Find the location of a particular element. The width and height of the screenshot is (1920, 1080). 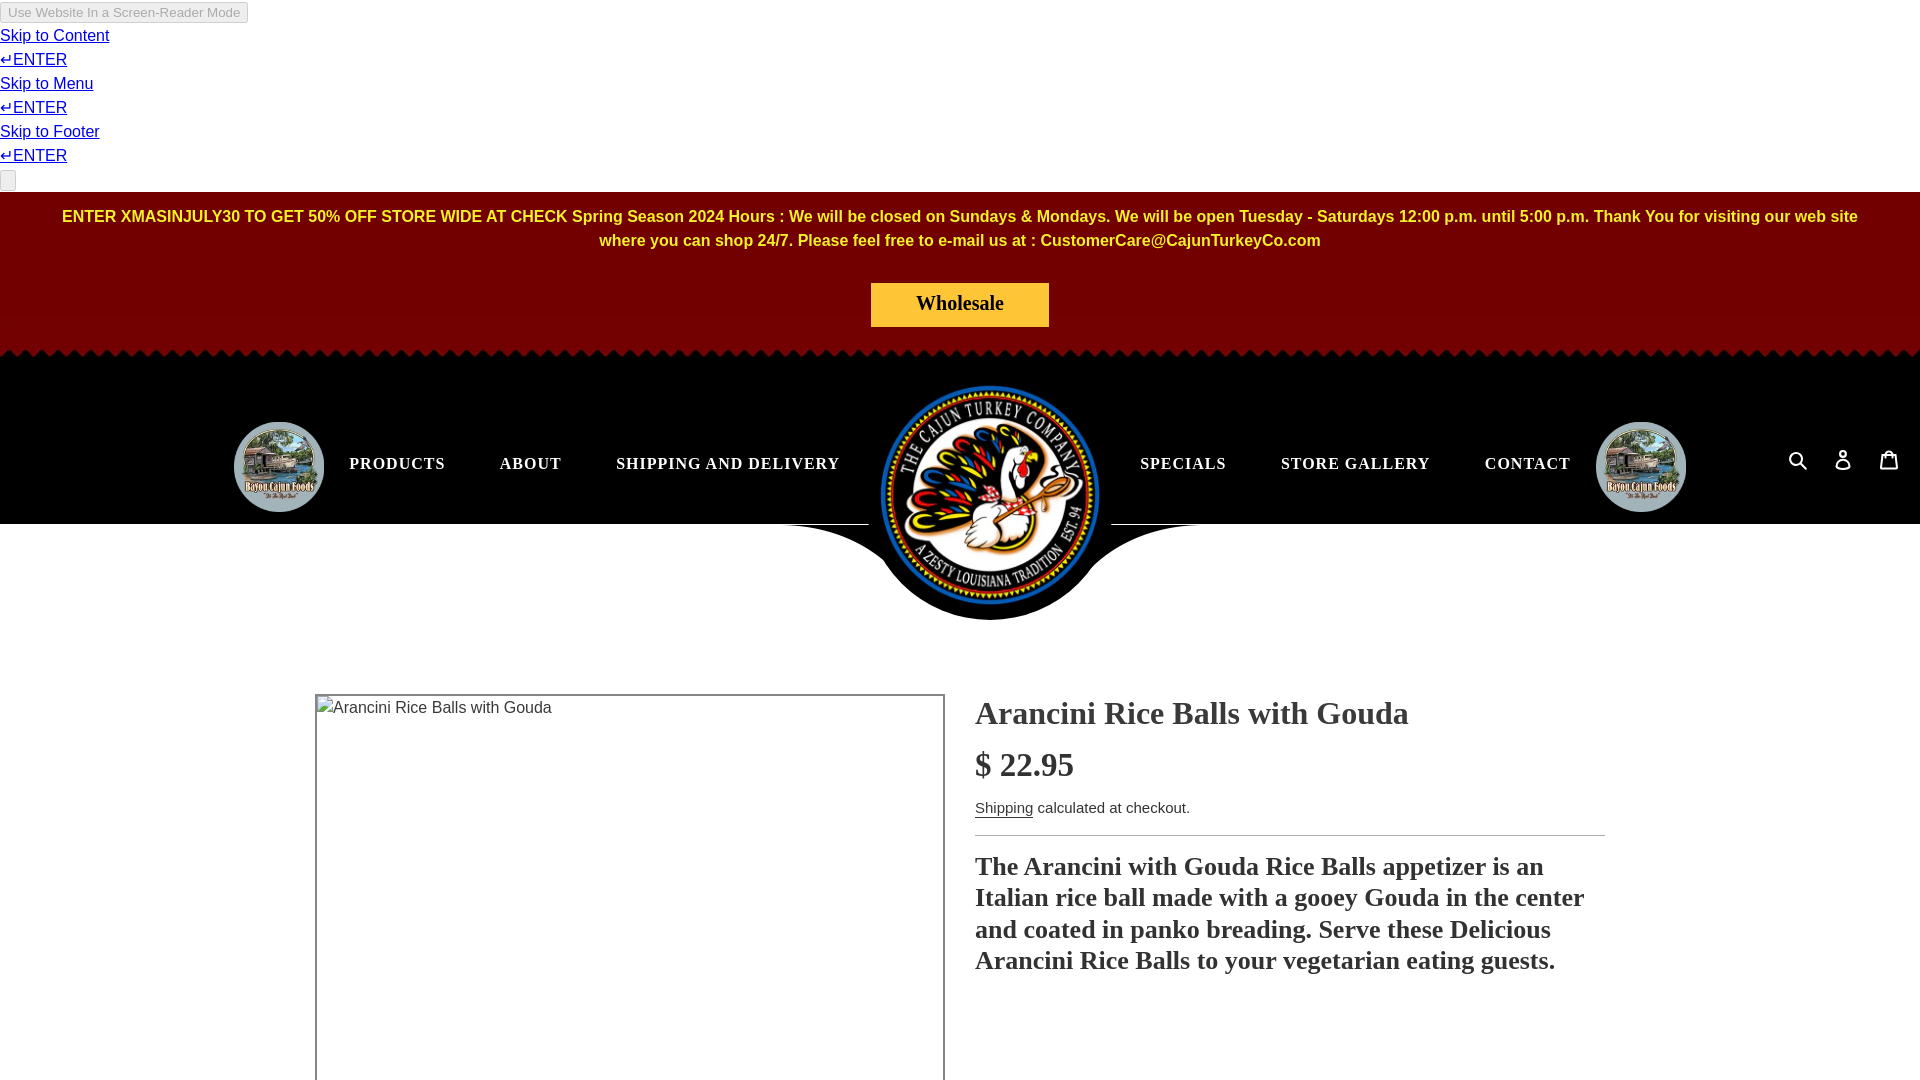

SPECIALS is located at coordinates (1183, 466).